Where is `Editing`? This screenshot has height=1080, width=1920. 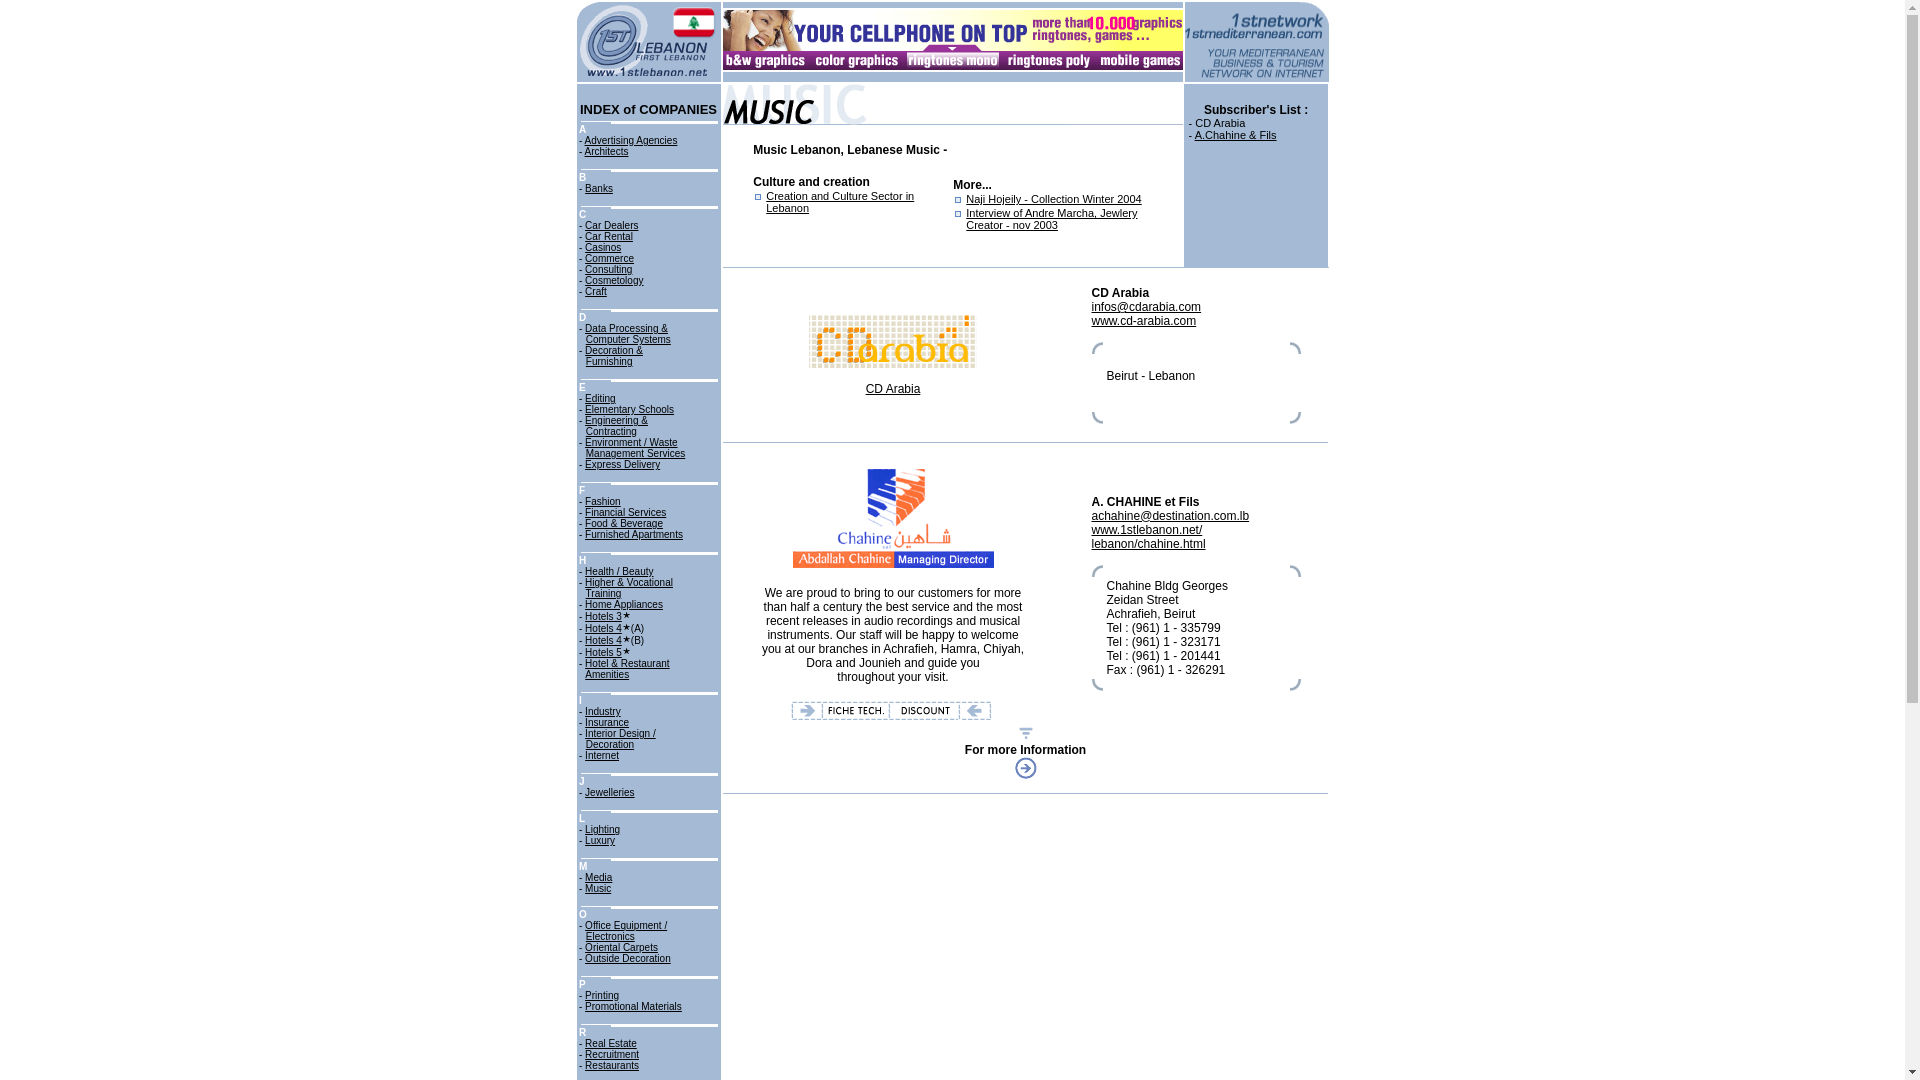
Editing is located at coordinates (600, 398).